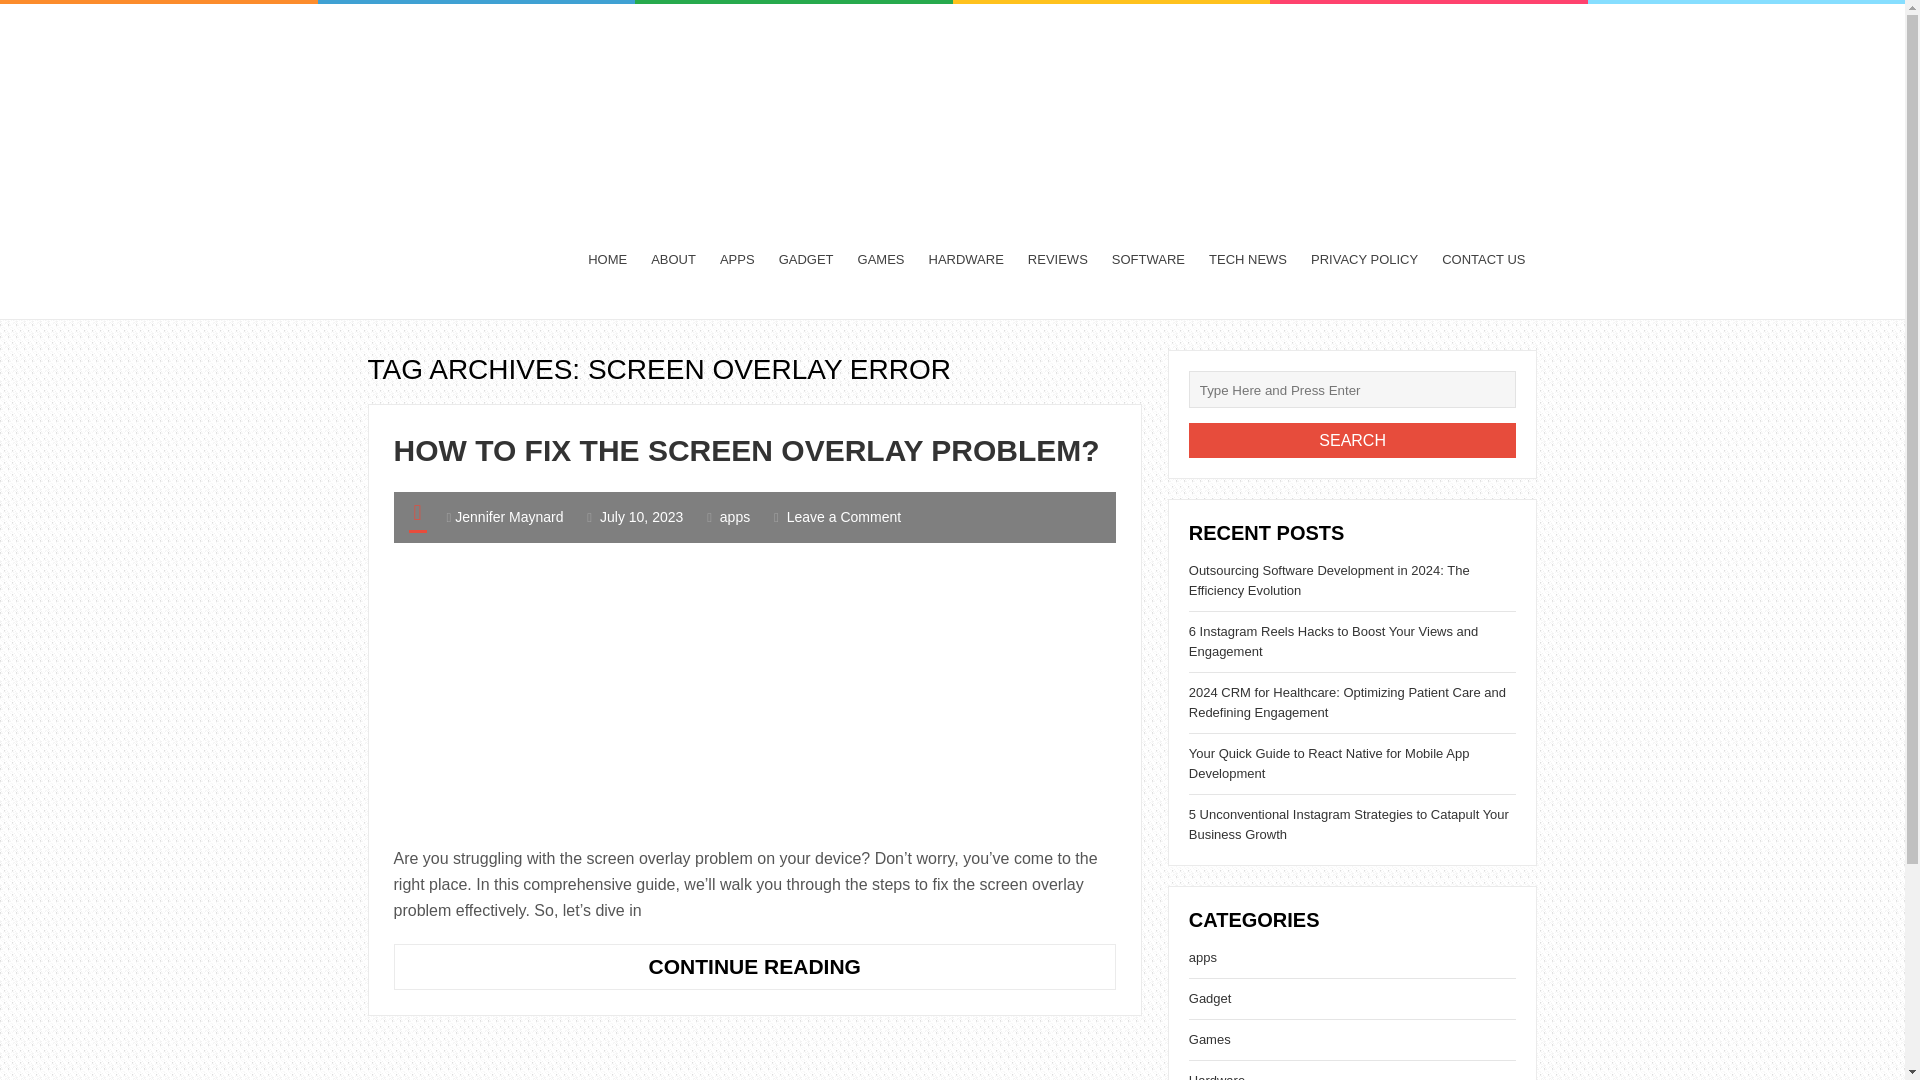  I want to click on How to Fix the Screen Overlay Problem?, so click(746, 450).